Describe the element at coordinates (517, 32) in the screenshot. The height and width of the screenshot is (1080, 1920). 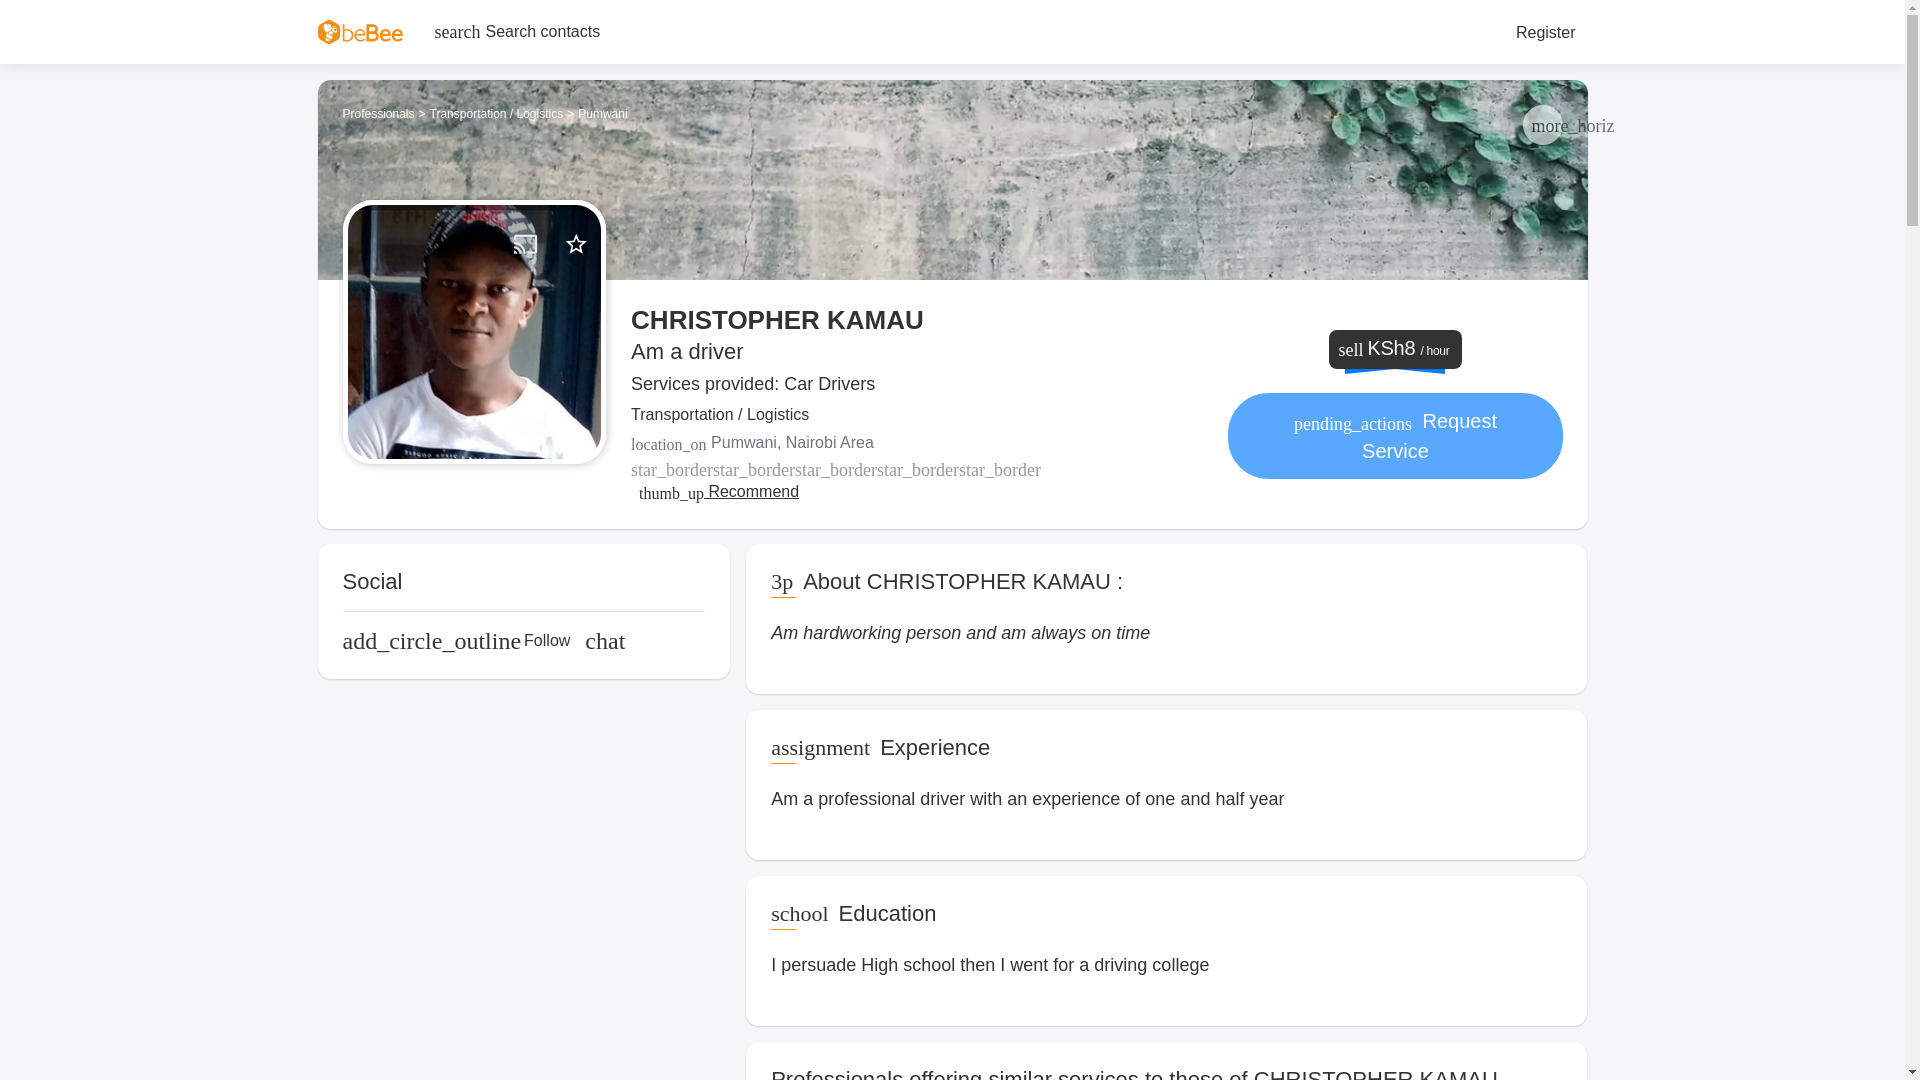
I see `Search contacts` at that location.